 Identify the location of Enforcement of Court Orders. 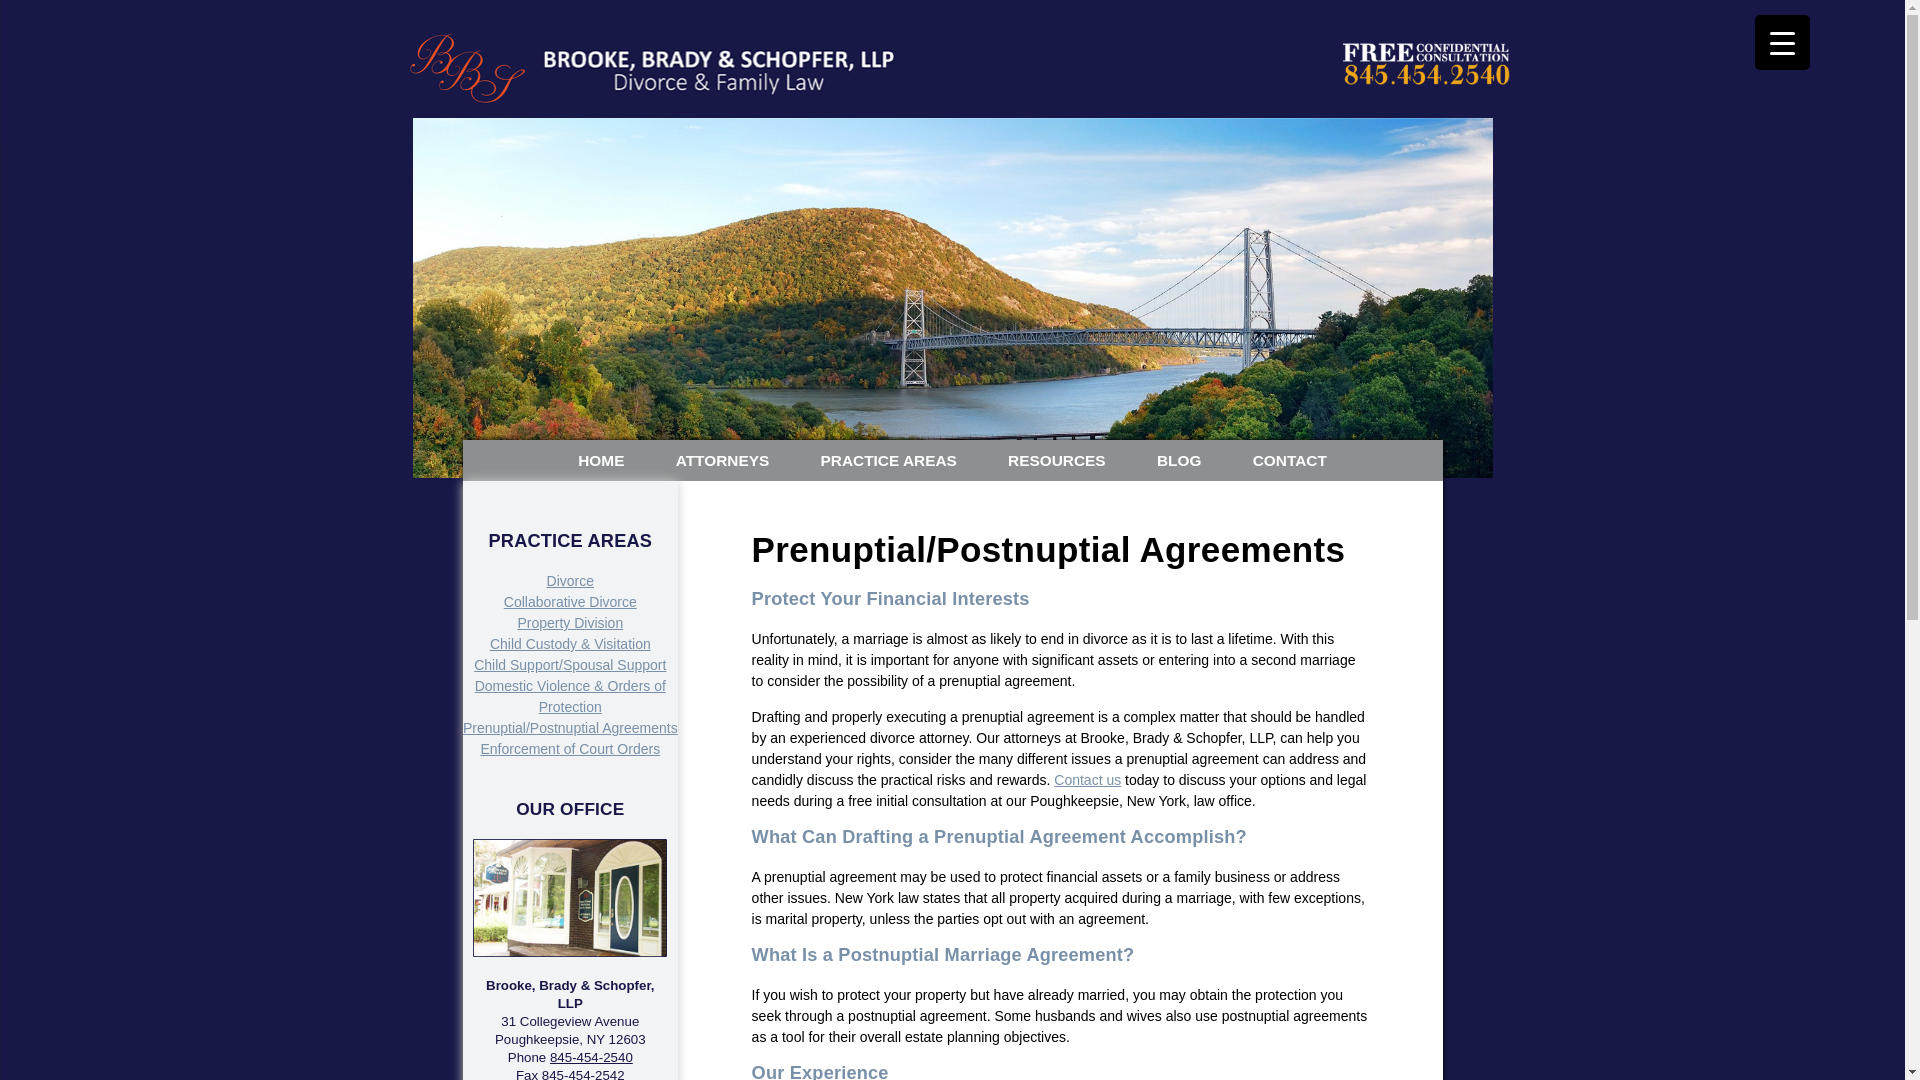
(570, 748).